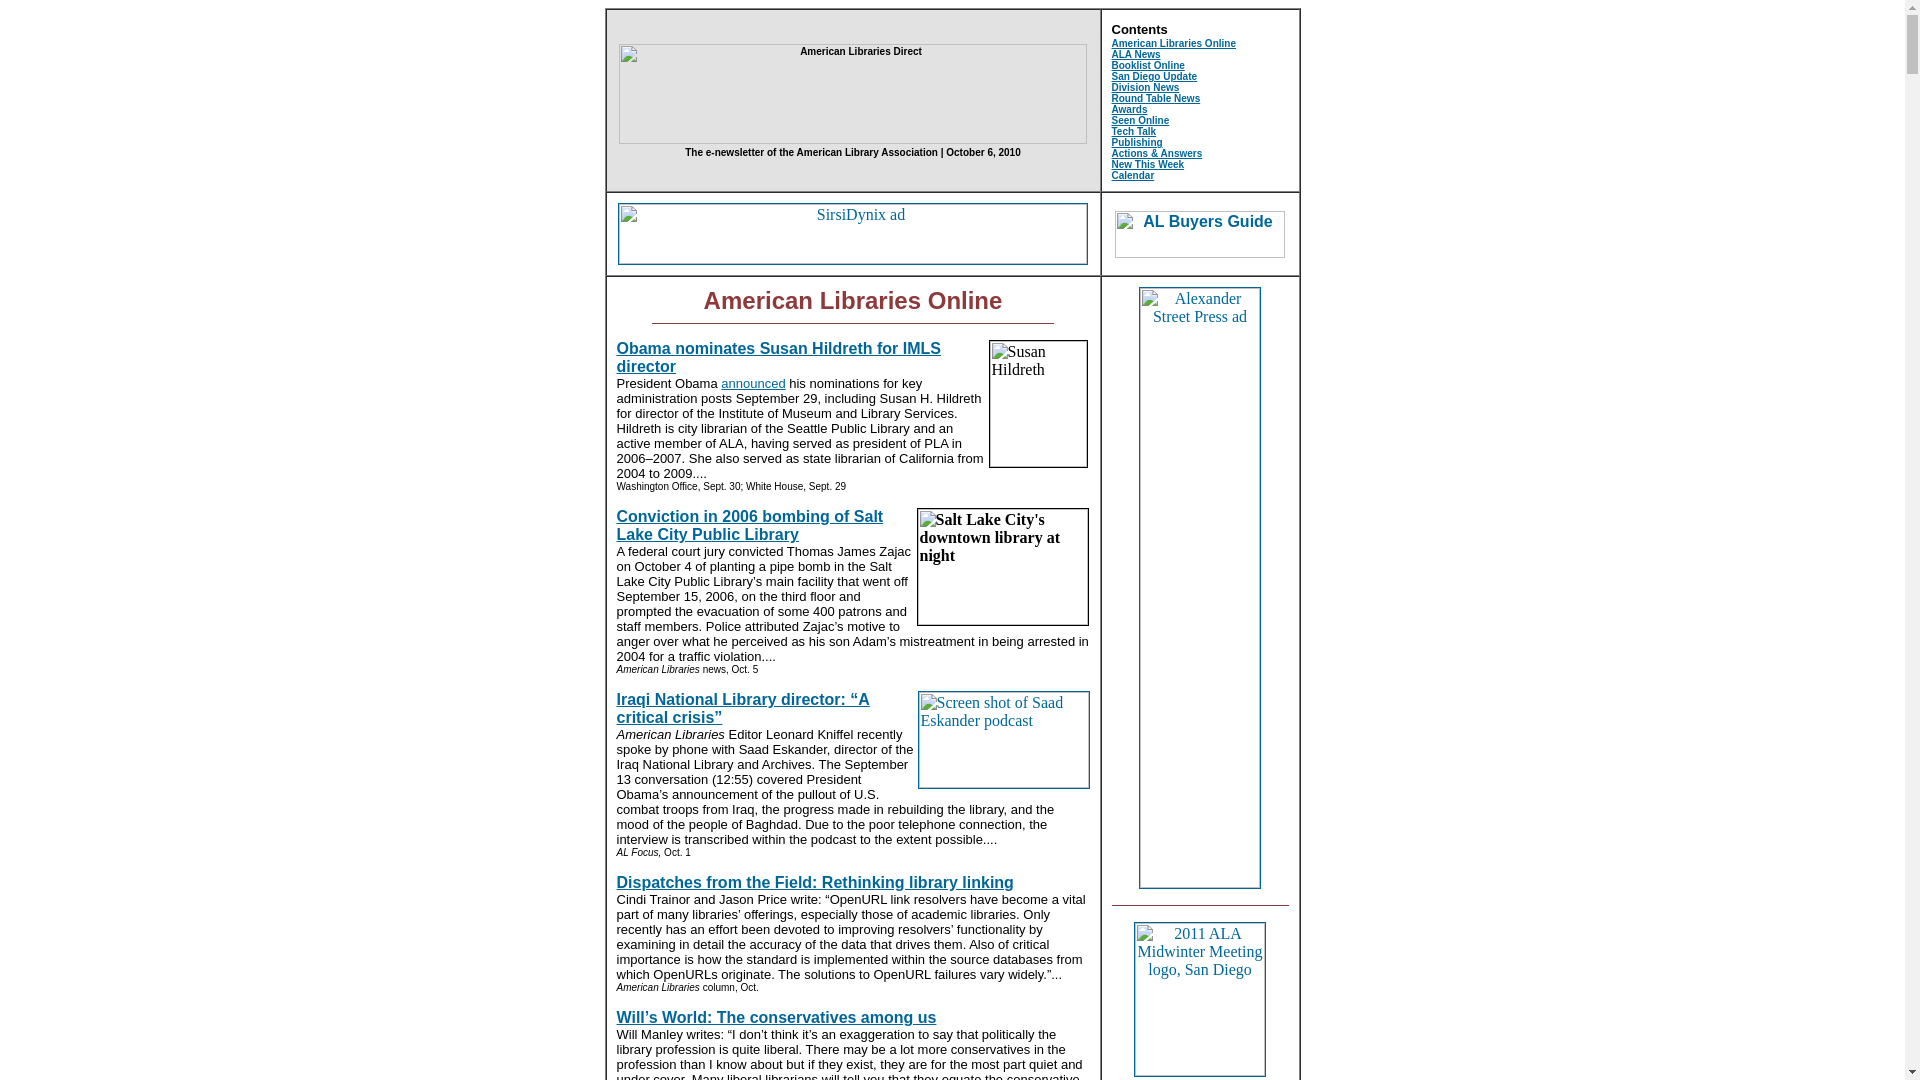  I want to click on Booklist Online, so click(1148, 66).